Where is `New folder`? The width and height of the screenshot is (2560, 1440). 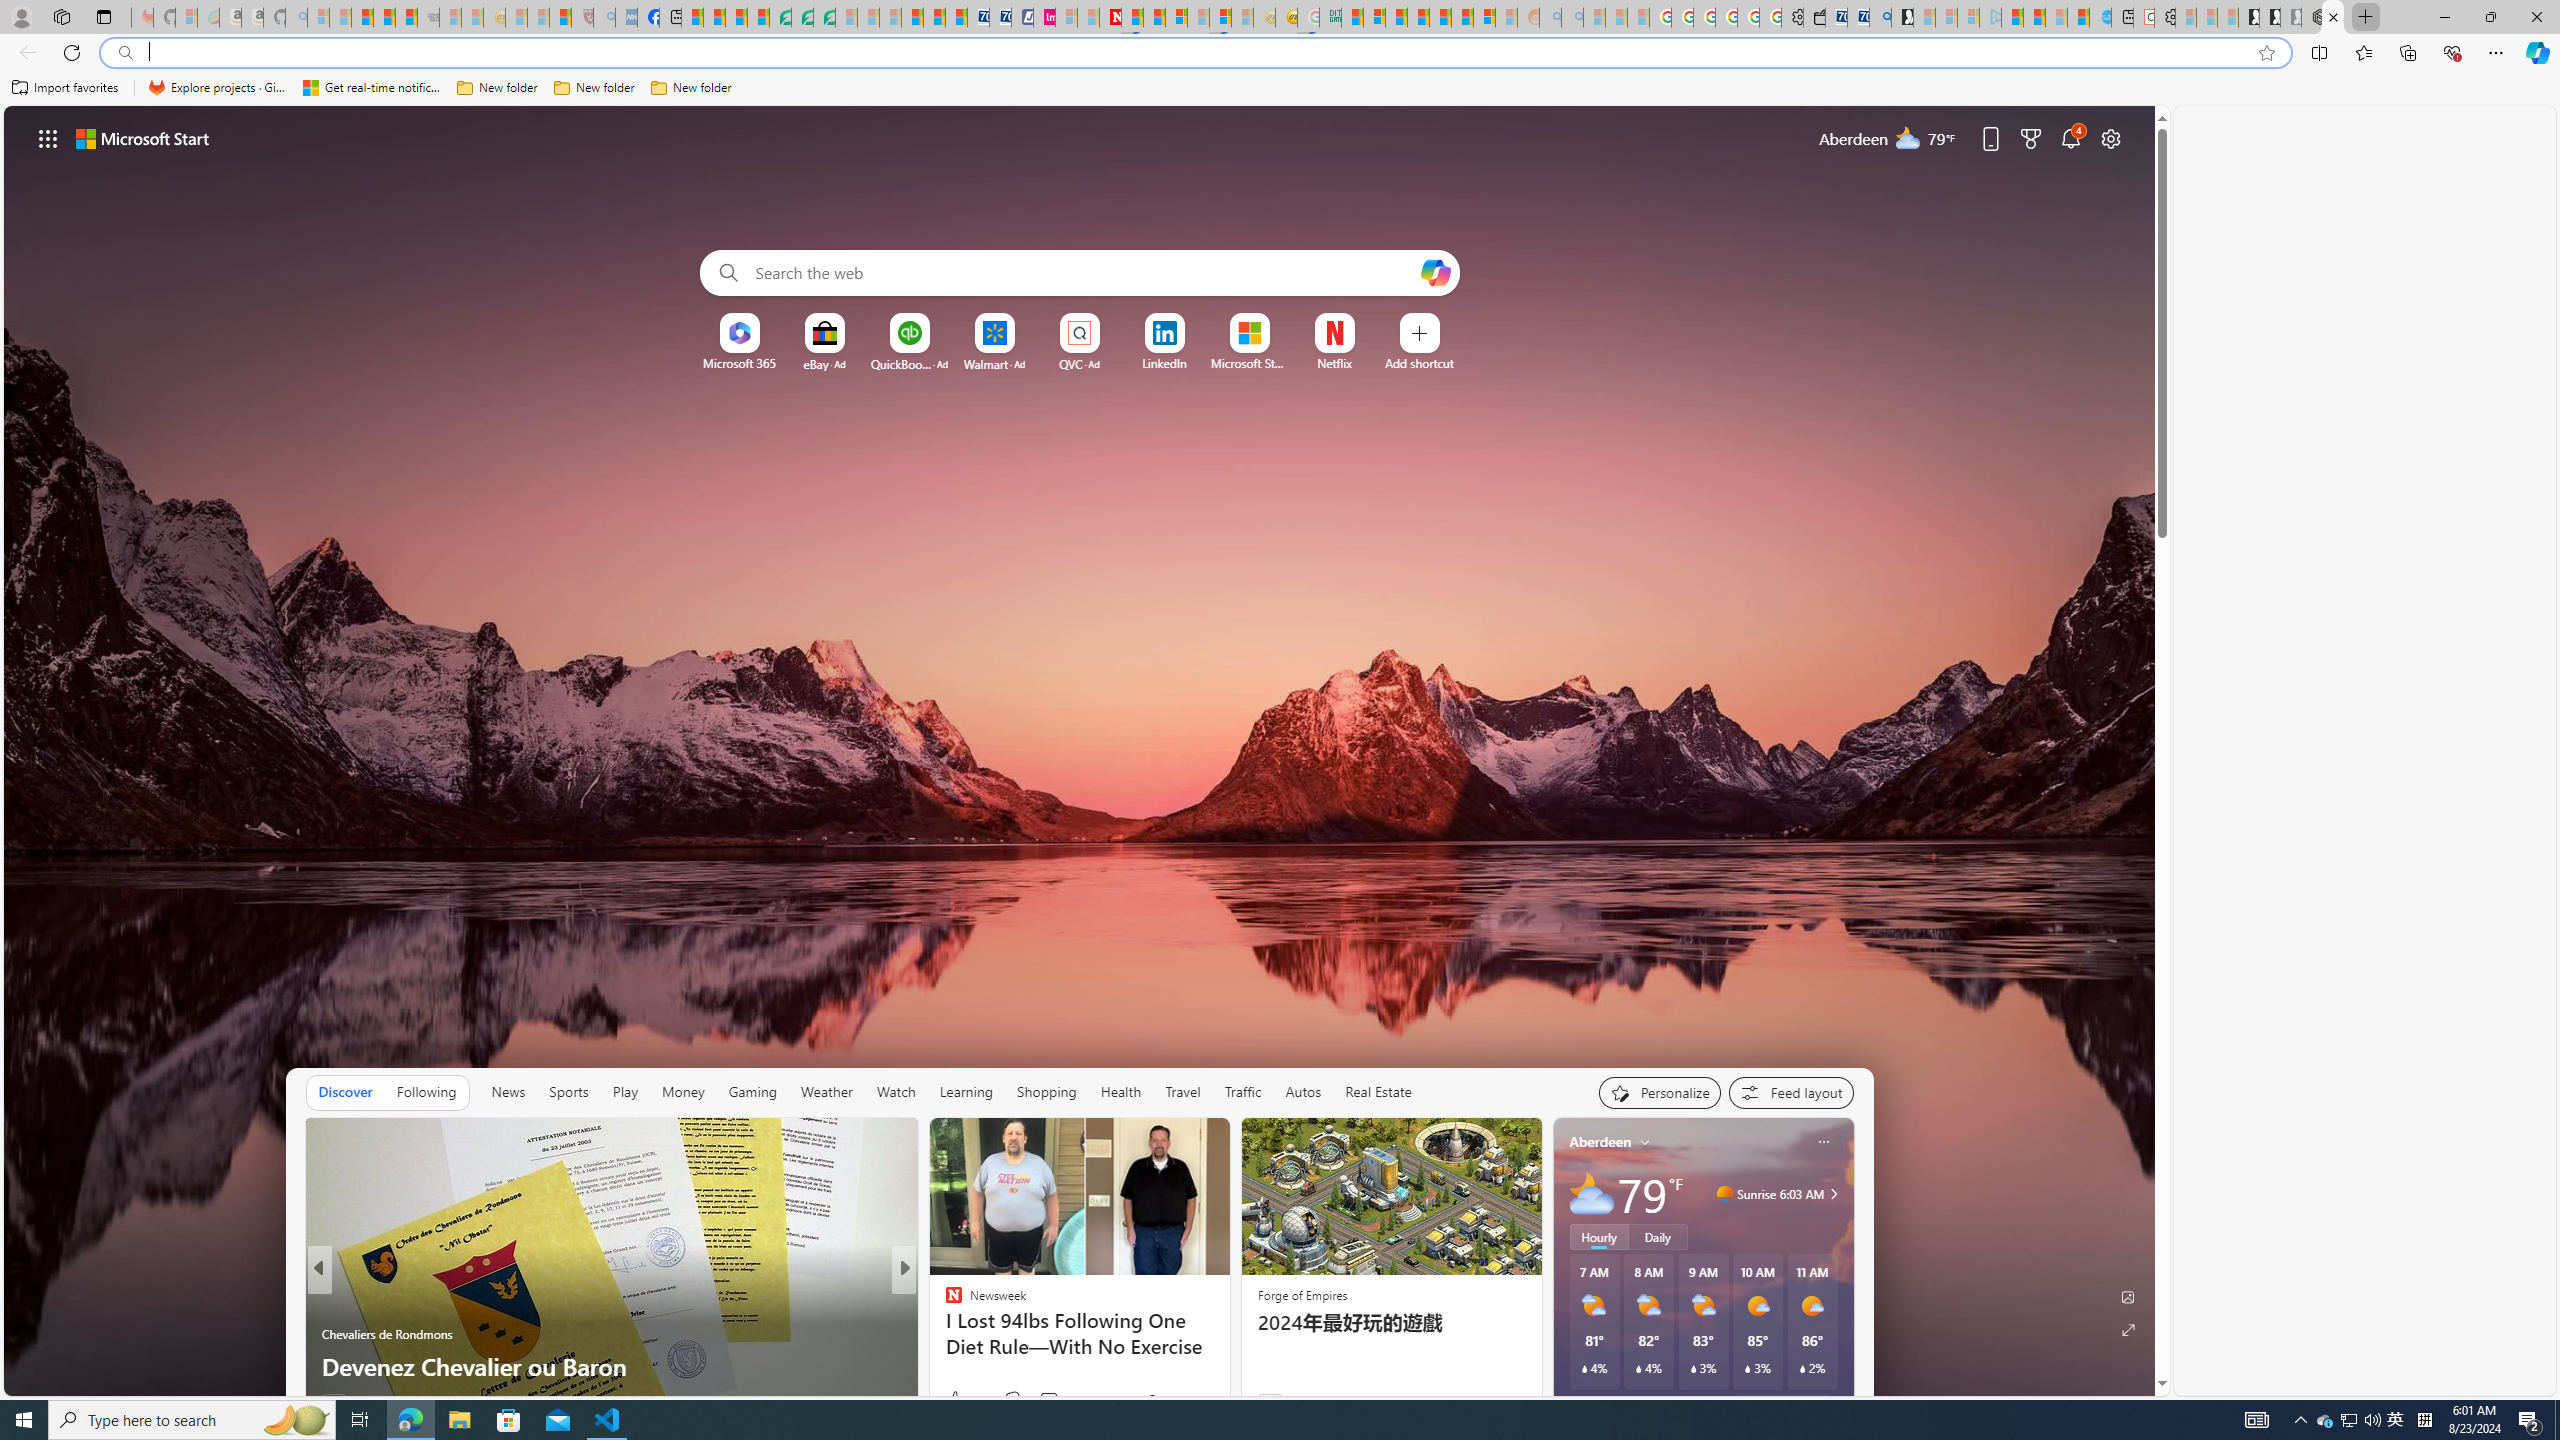
New folder is located at coordinates (691, 88).